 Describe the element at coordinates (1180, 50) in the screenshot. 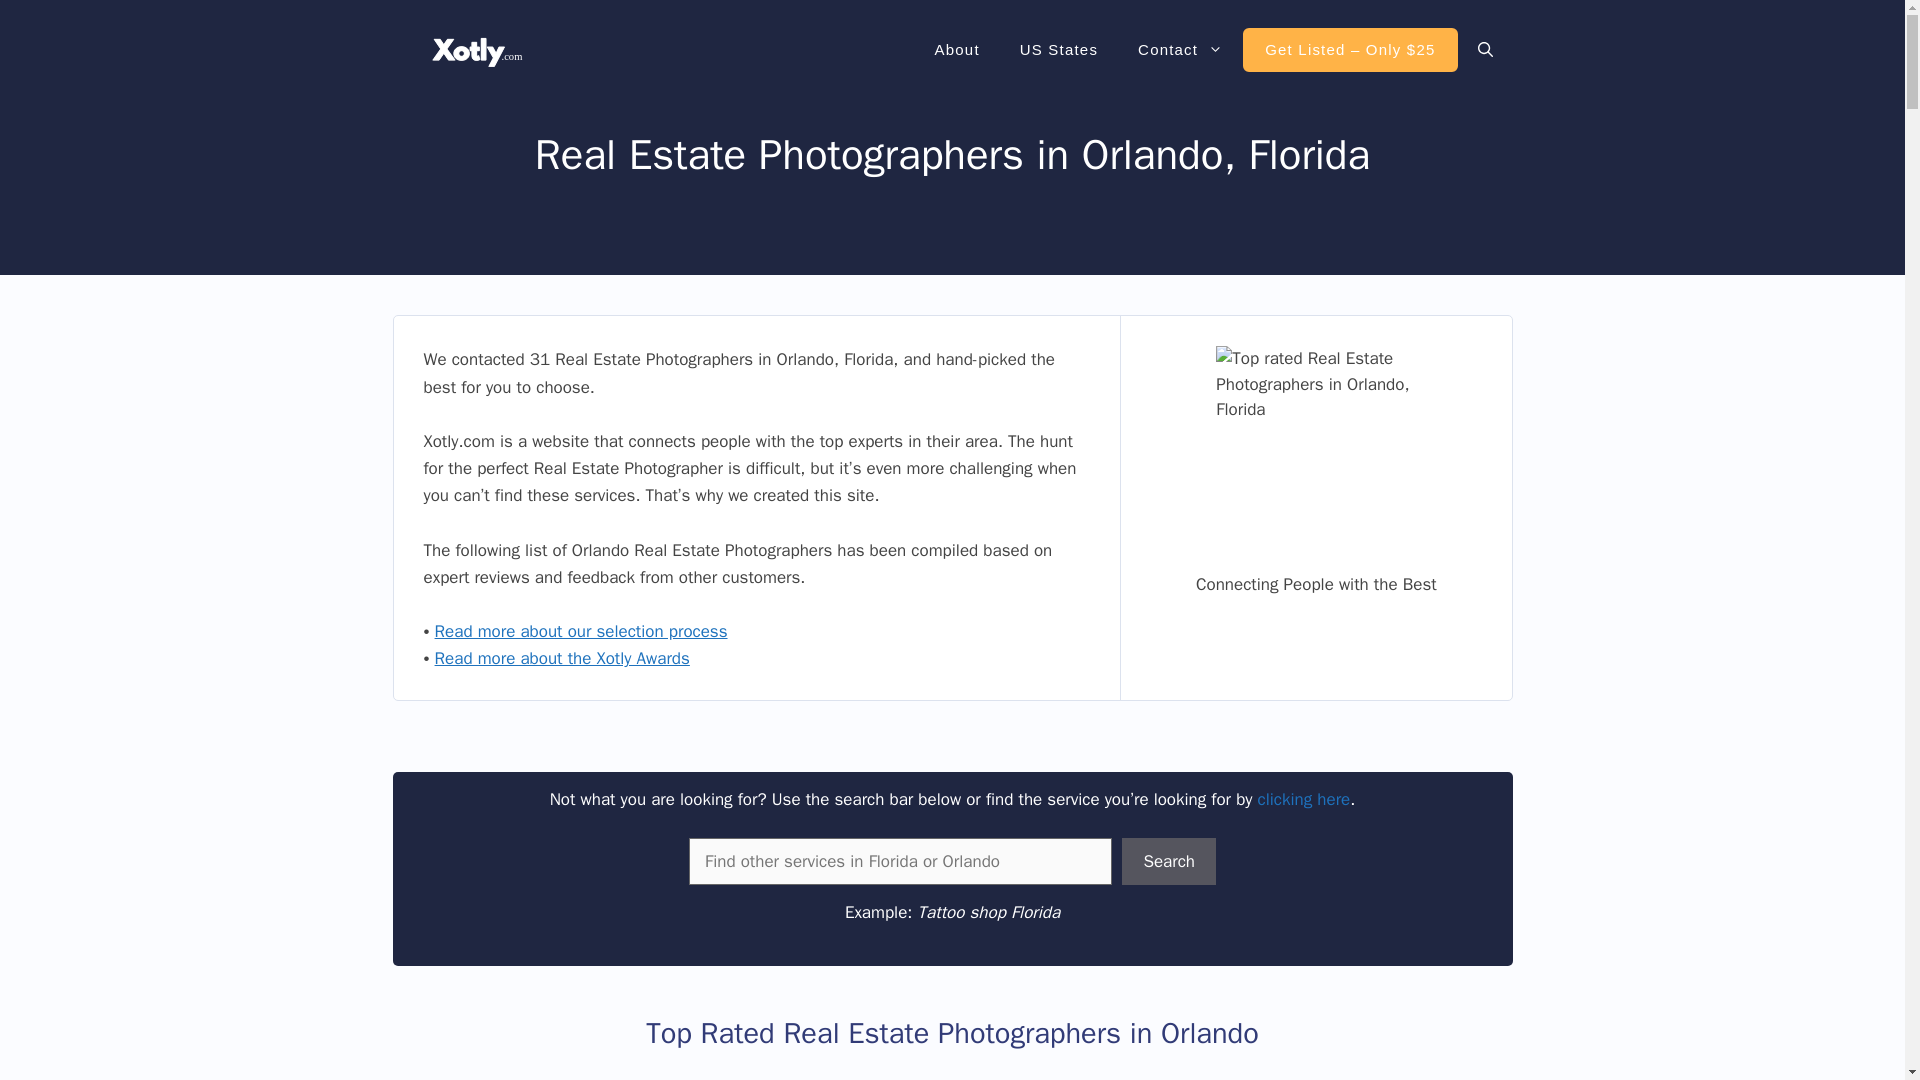

I see `Contact` at that location.